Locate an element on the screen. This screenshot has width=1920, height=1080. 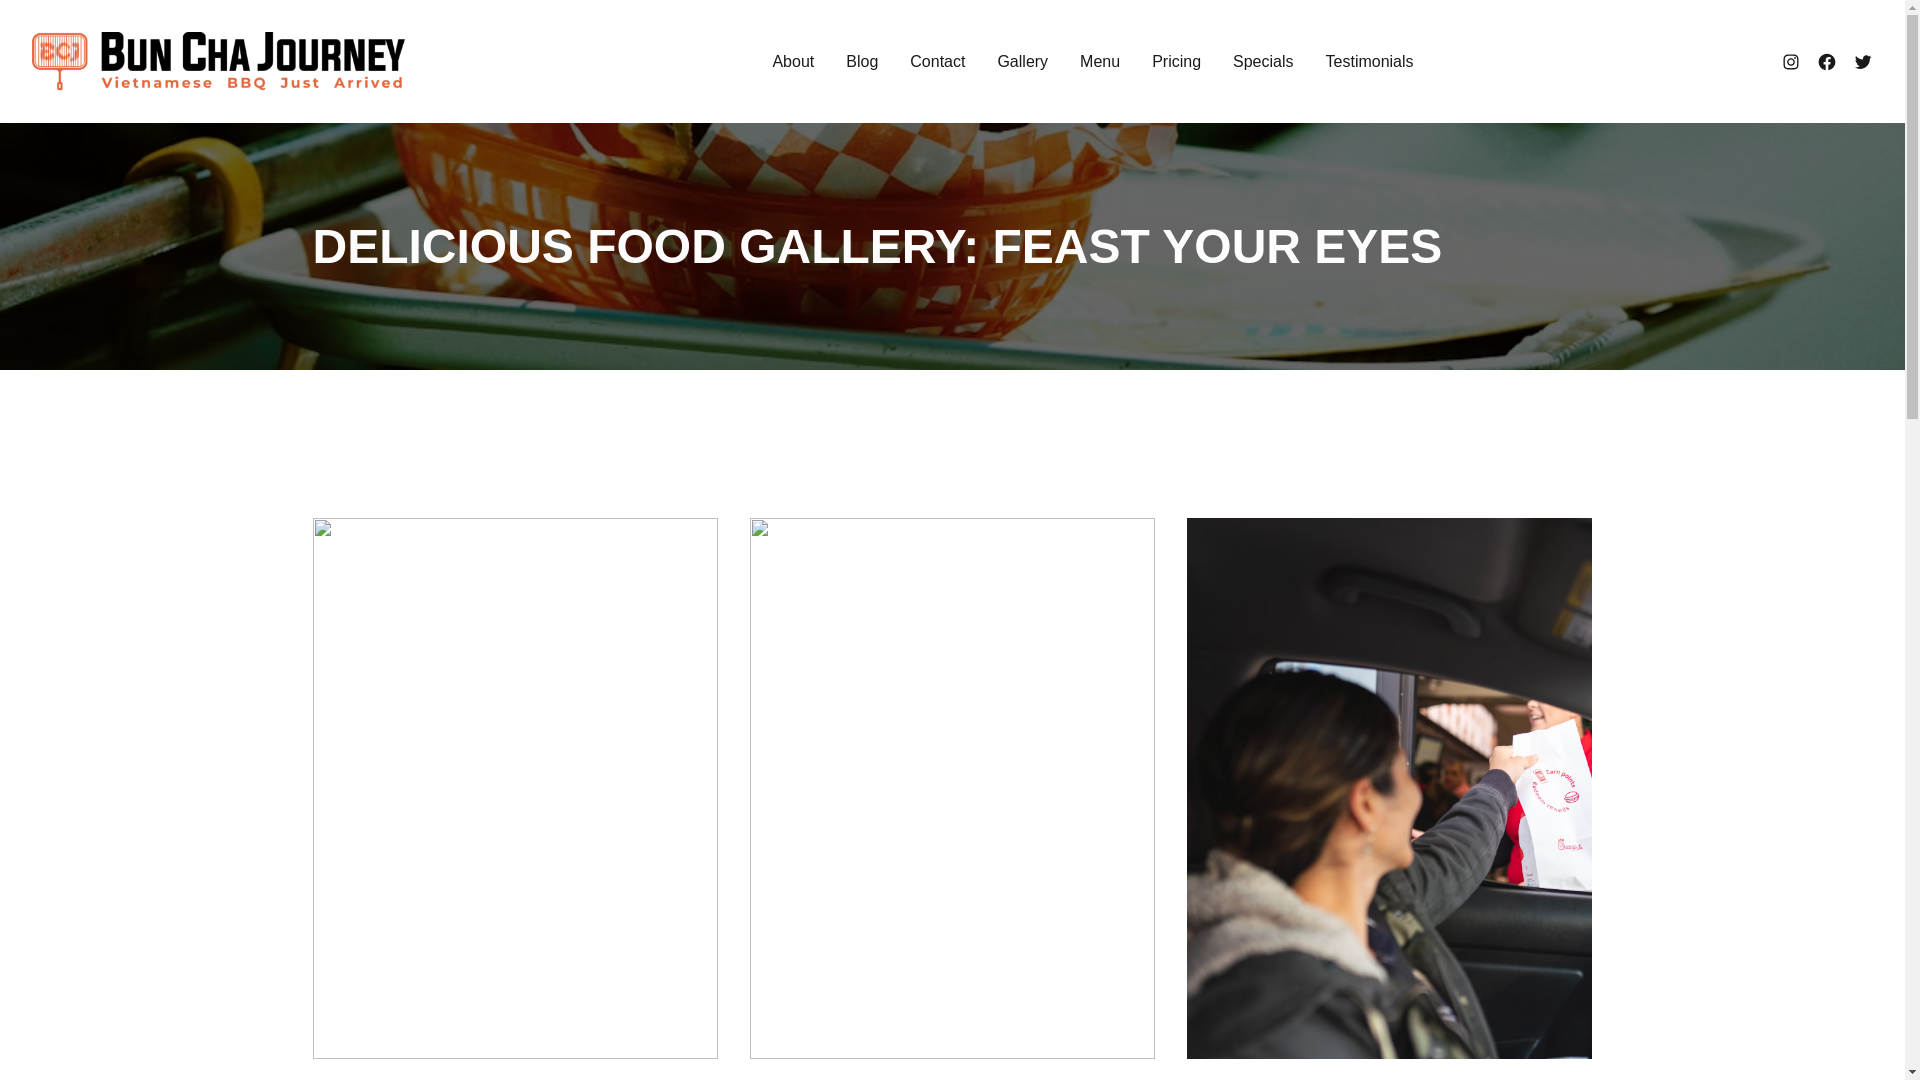
Testimonials is located at coordinates (1370, 61).